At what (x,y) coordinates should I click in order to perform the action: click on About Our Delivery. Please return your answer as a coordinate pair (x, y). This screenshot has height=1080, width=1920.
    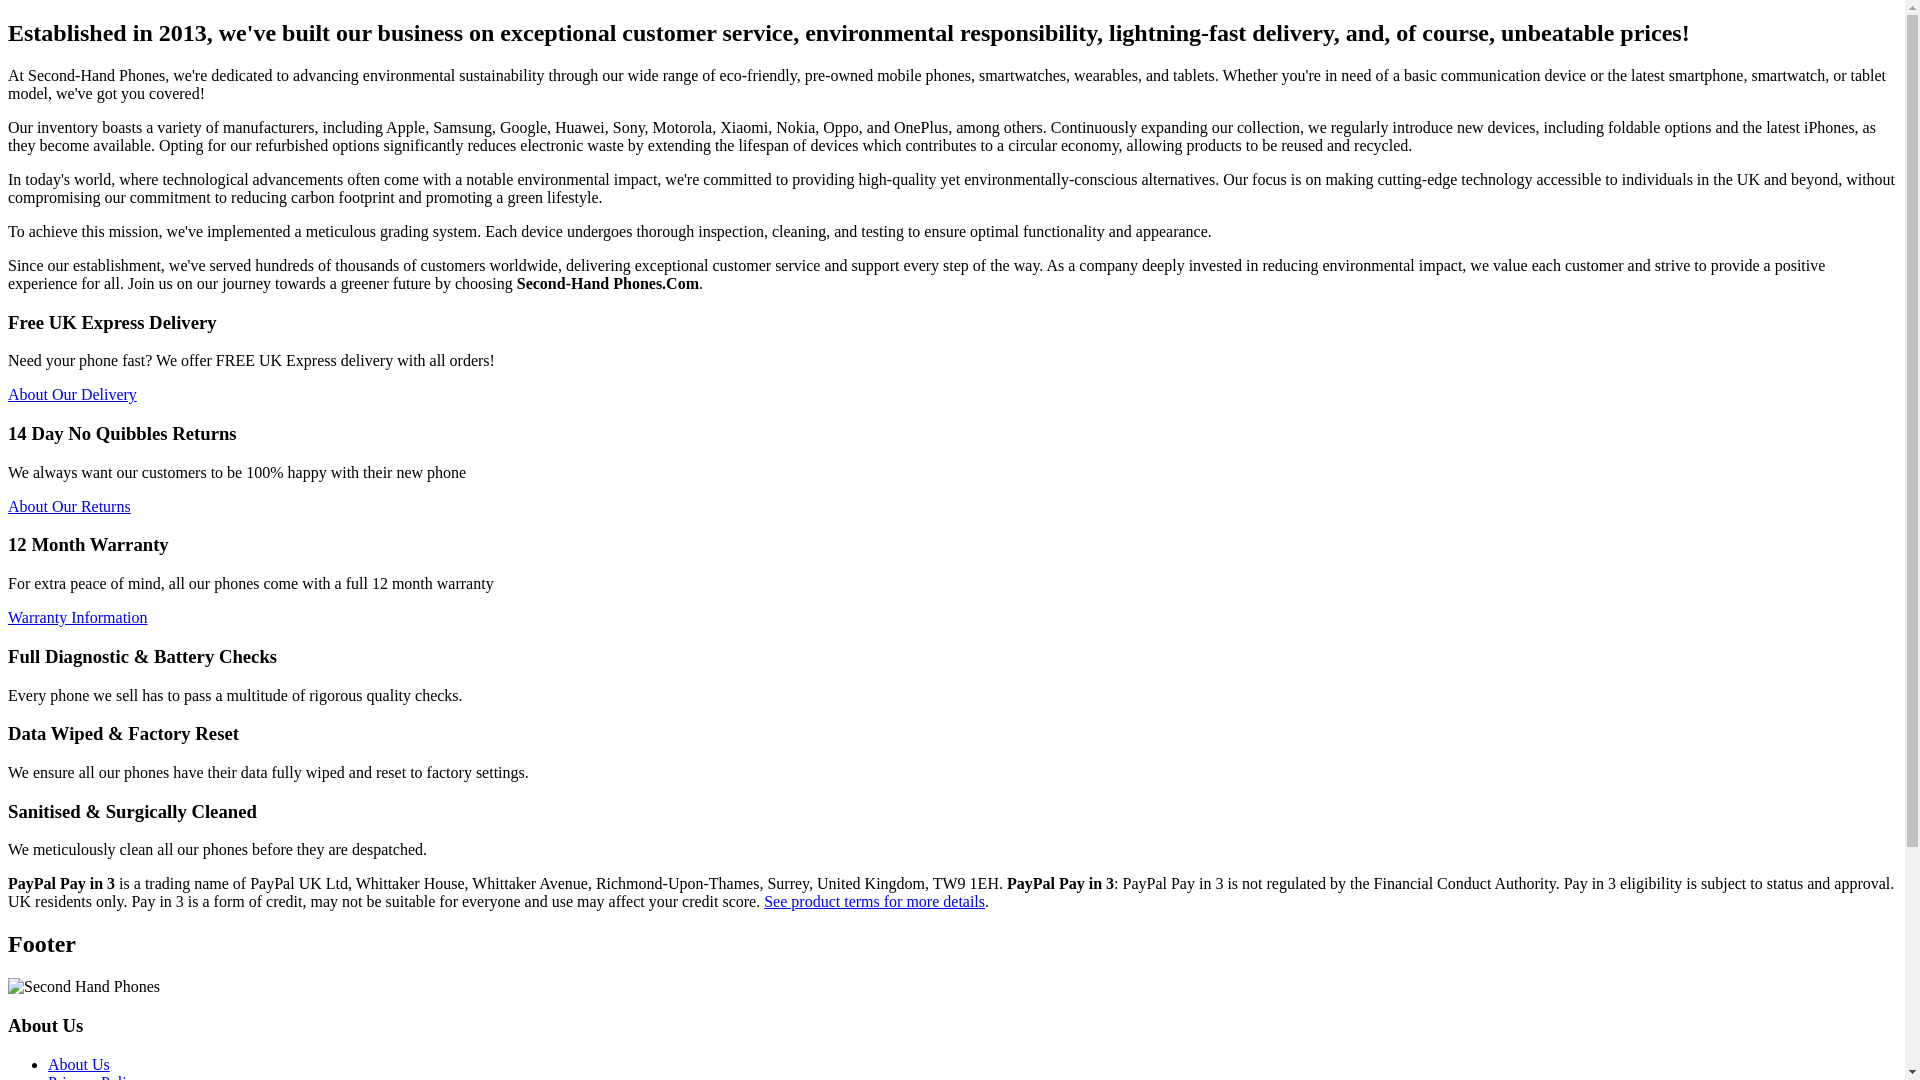
    Looking at the image, I should click on (72, 394).